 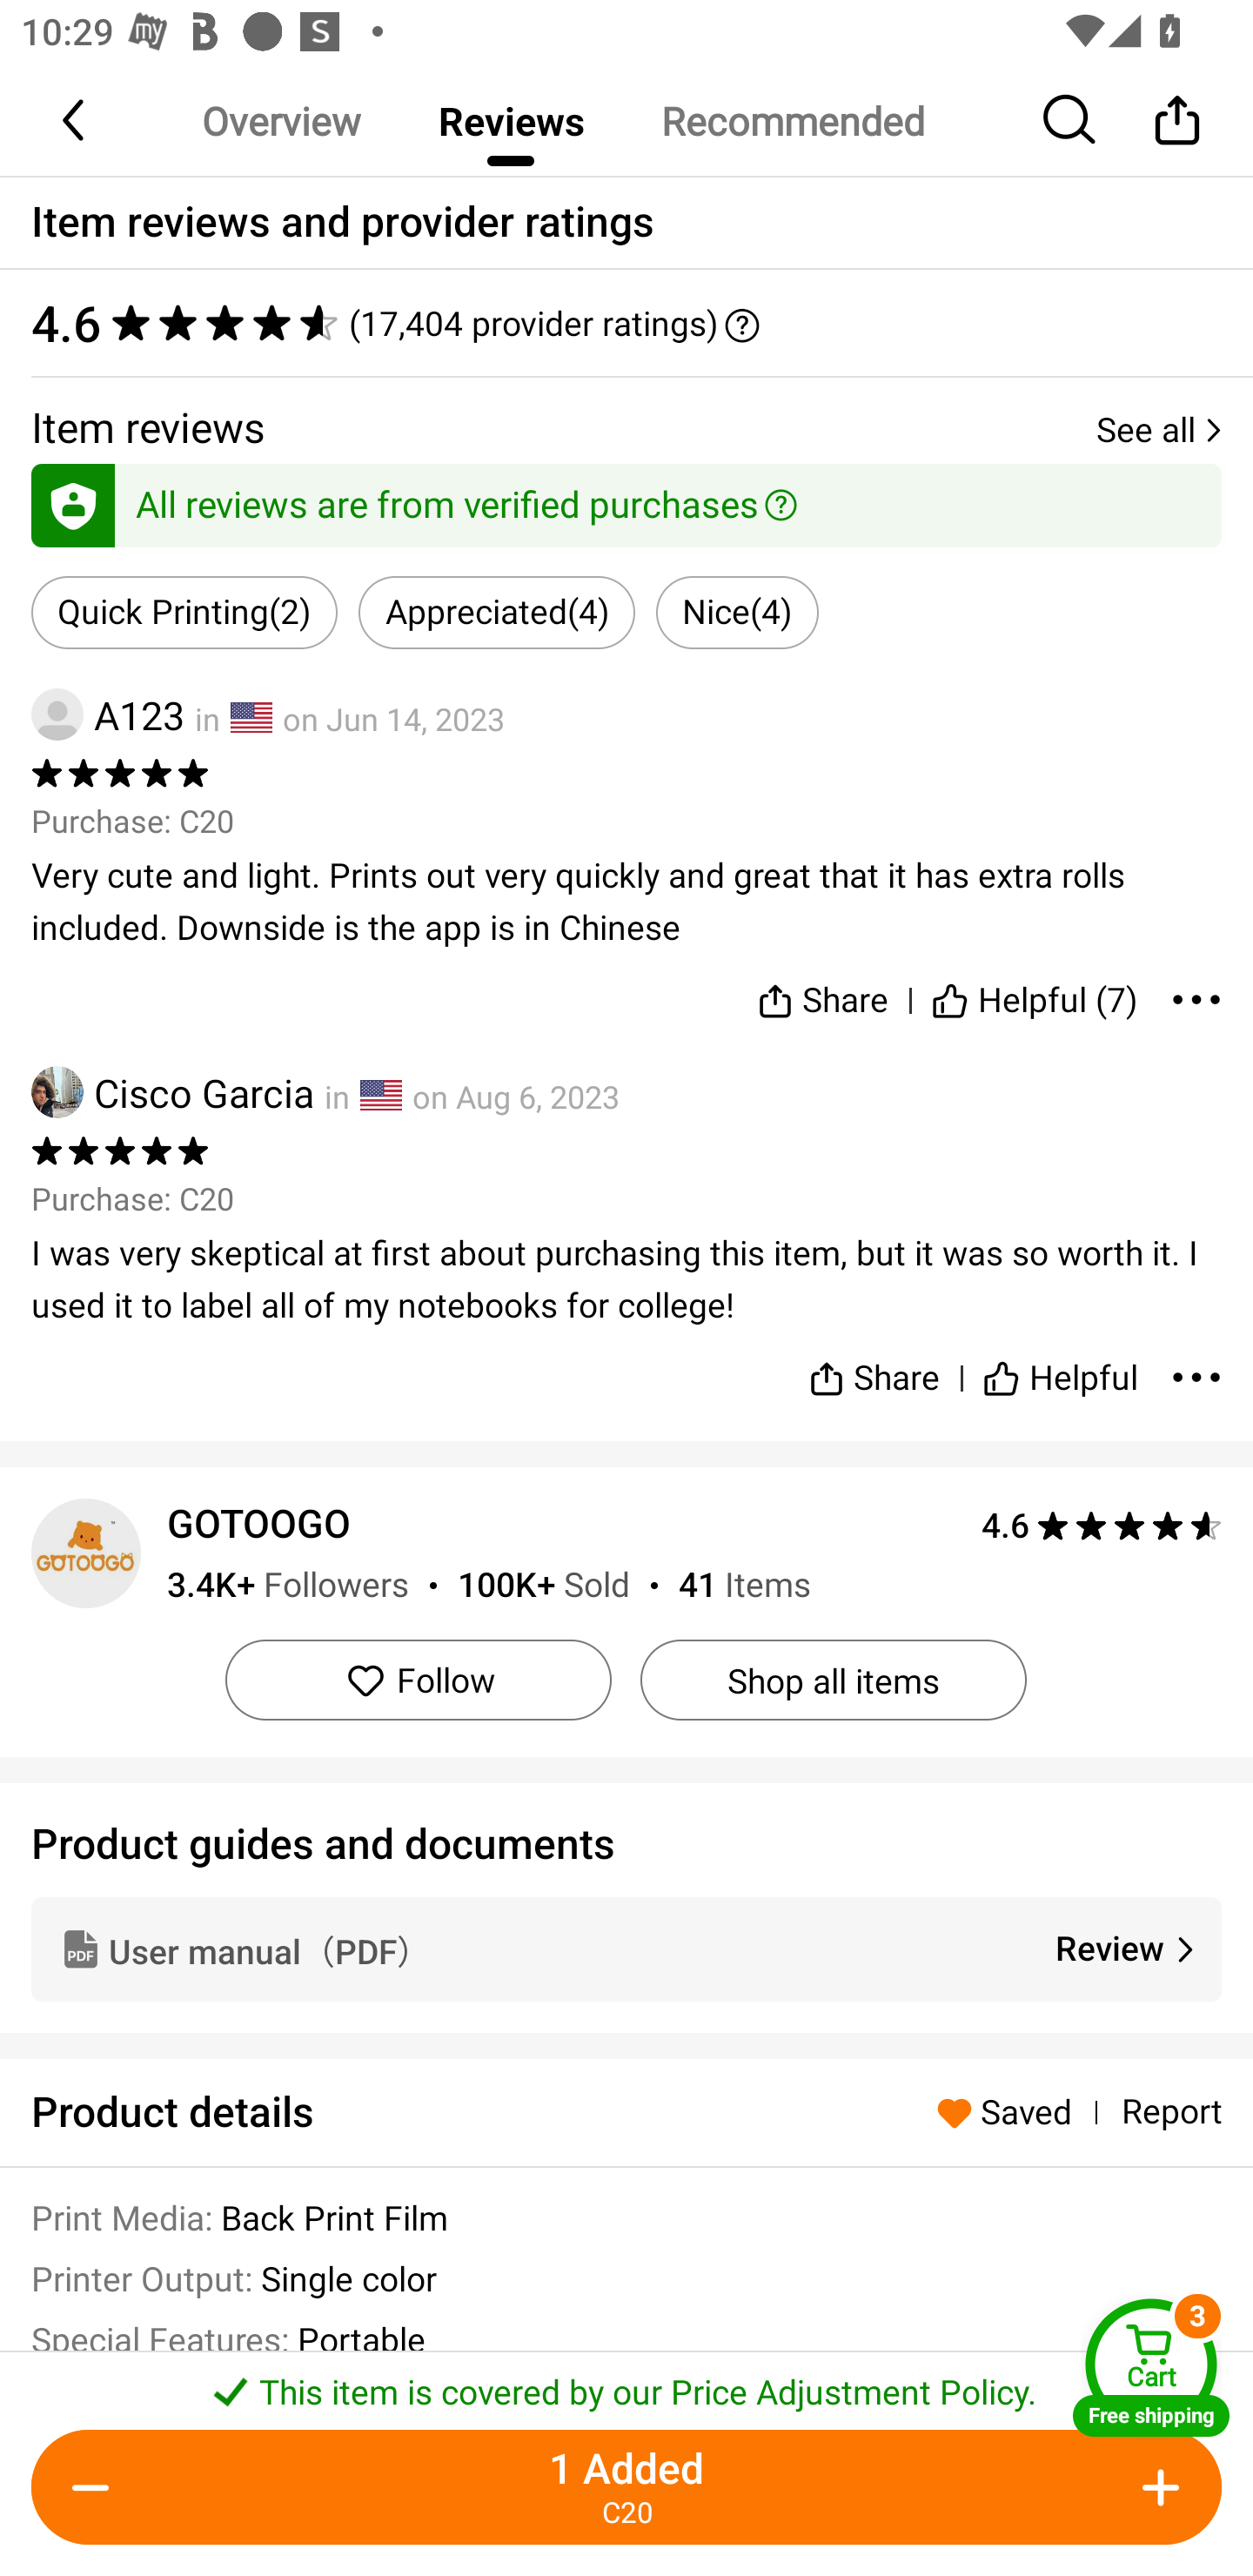 I want to click on  Saved, so click(x=1011, y=2111).